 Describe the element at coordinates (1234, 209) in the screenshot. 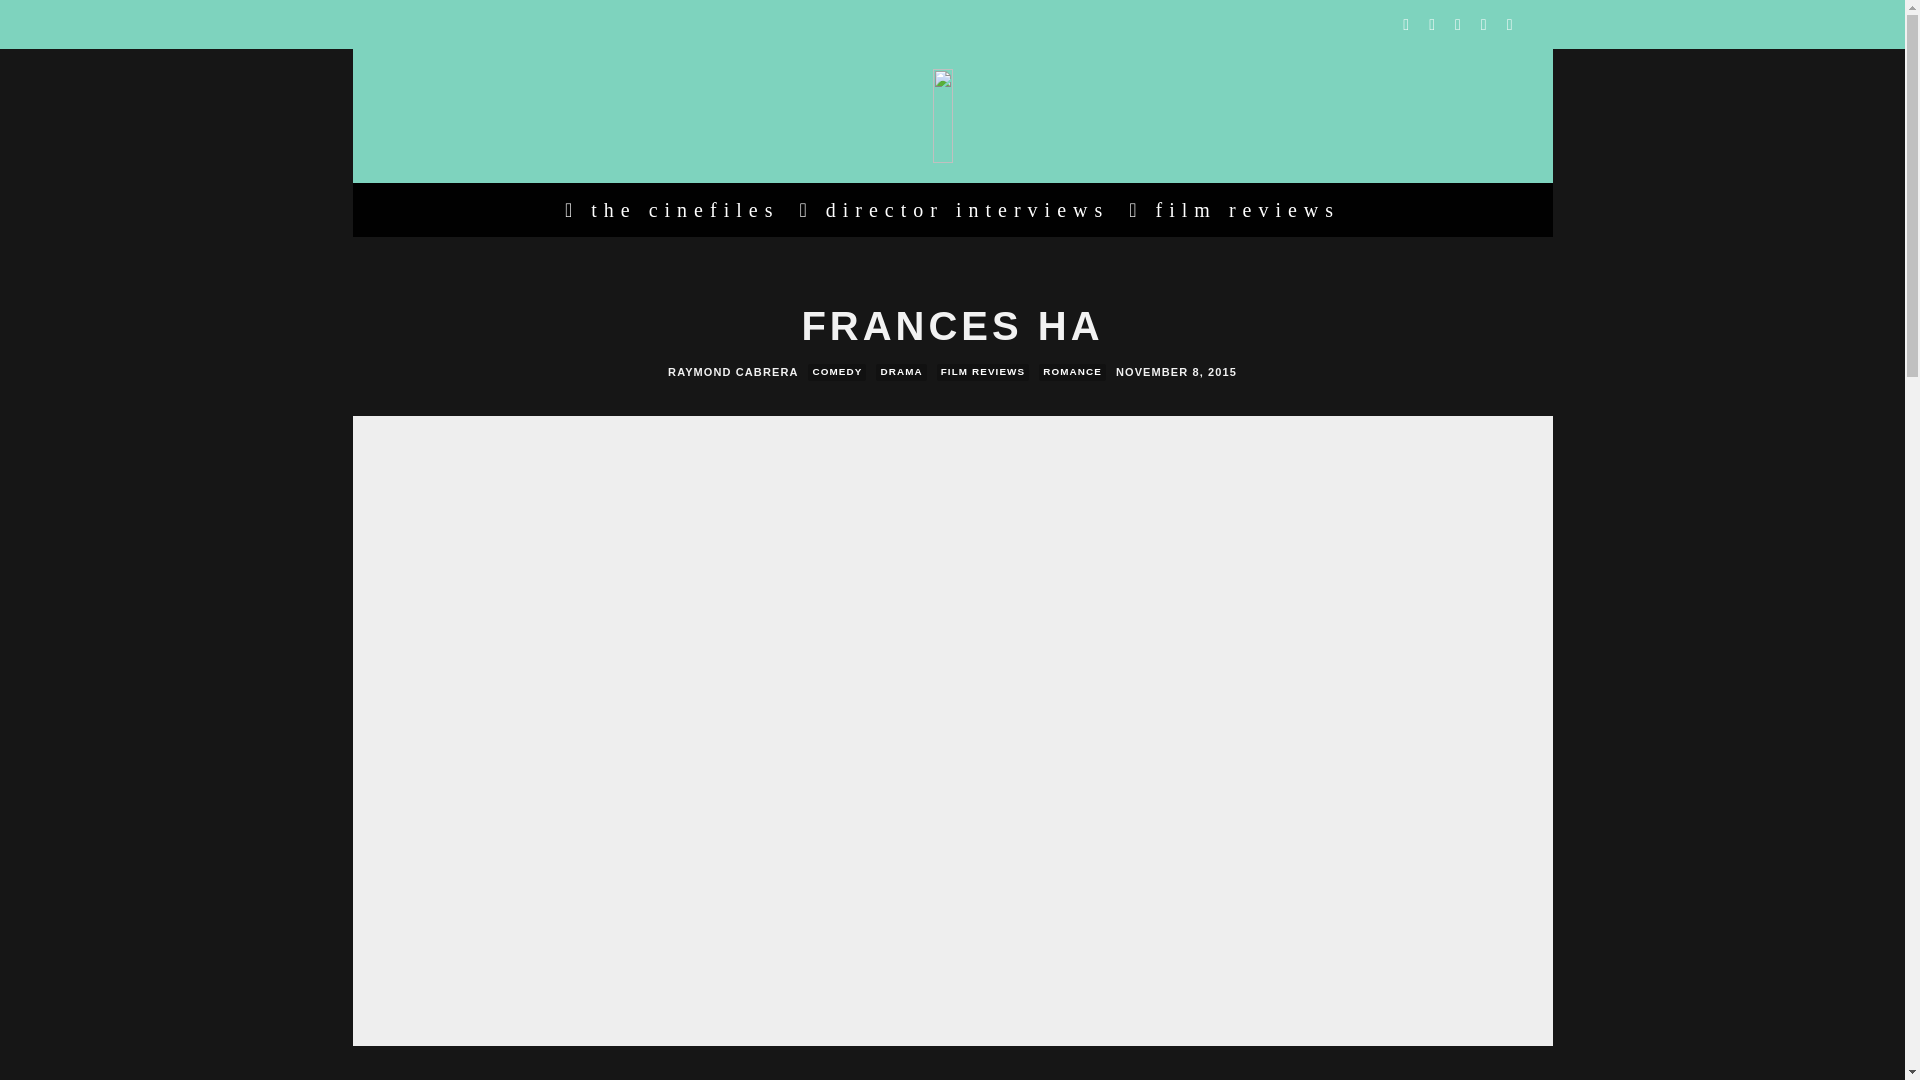

I see `film reviews` at that location.